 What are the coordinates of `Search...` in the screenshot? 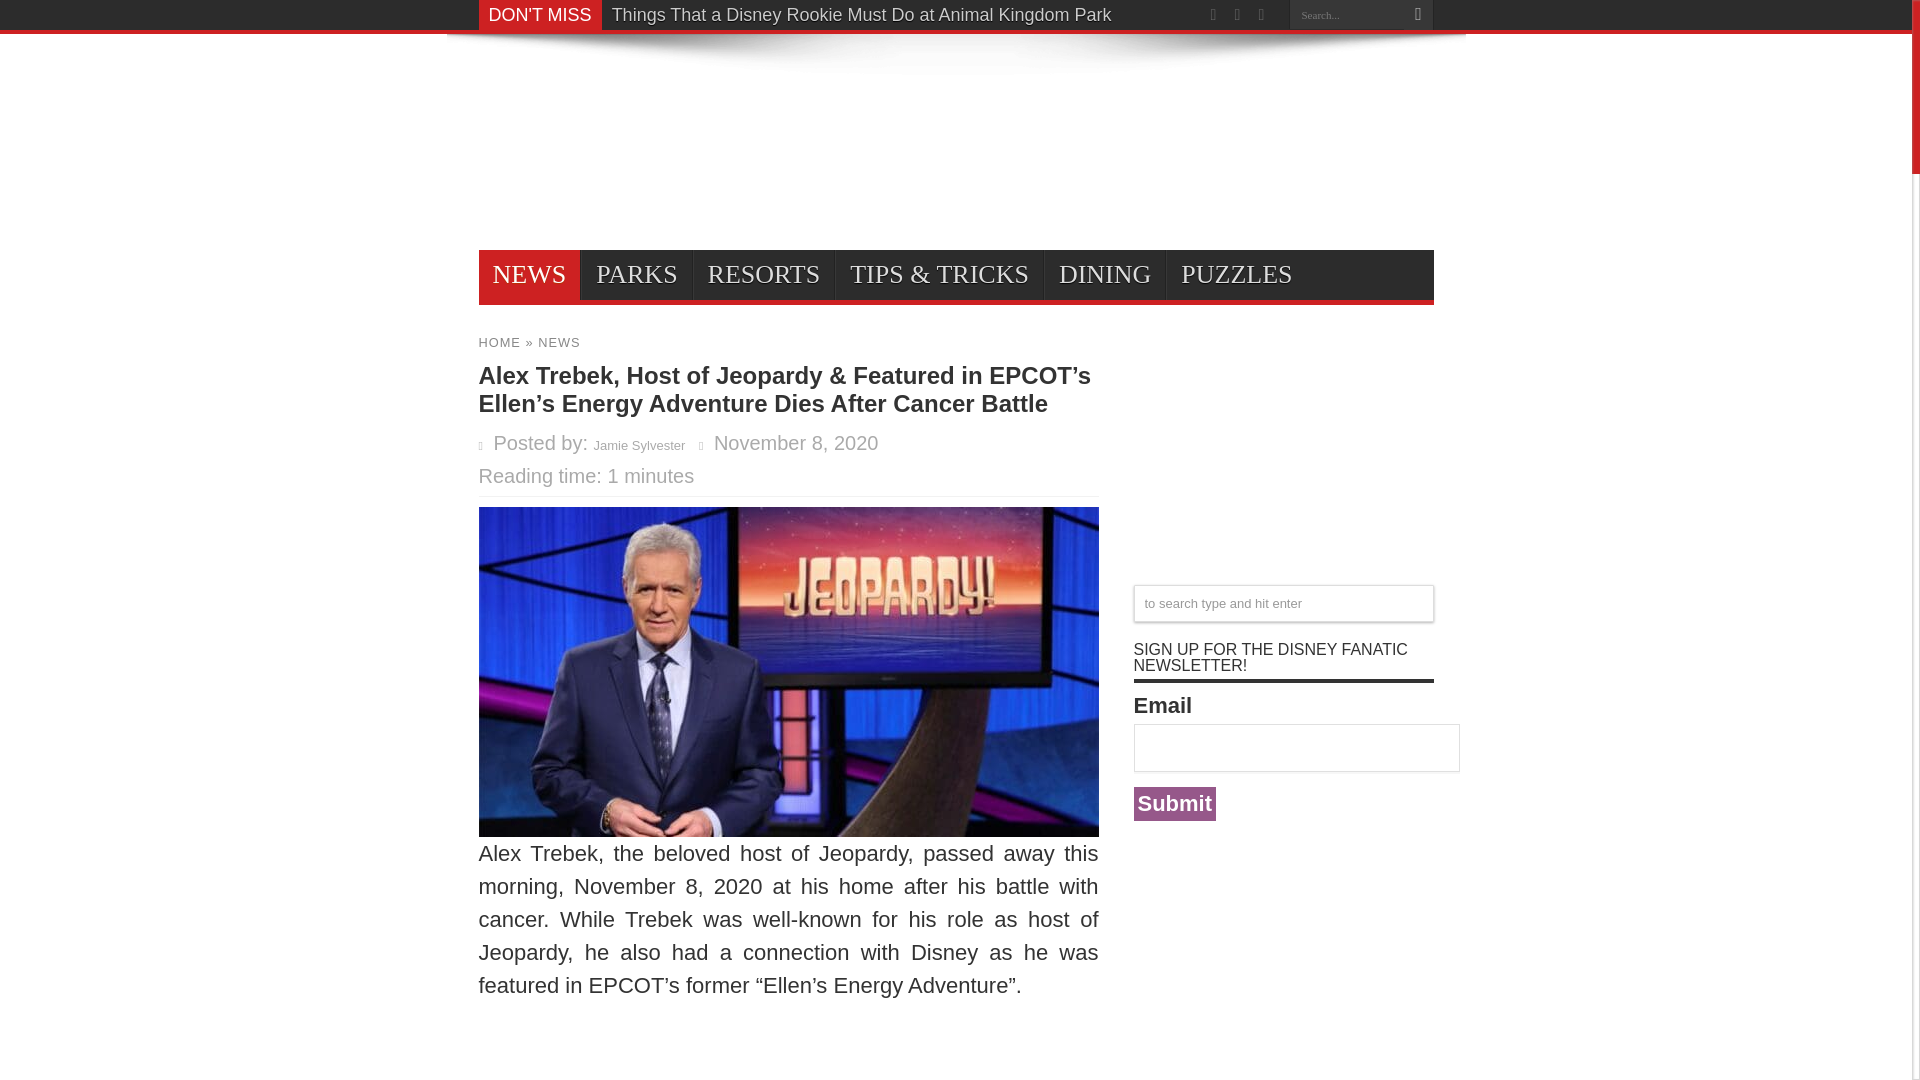 It's located at (1346, 14).